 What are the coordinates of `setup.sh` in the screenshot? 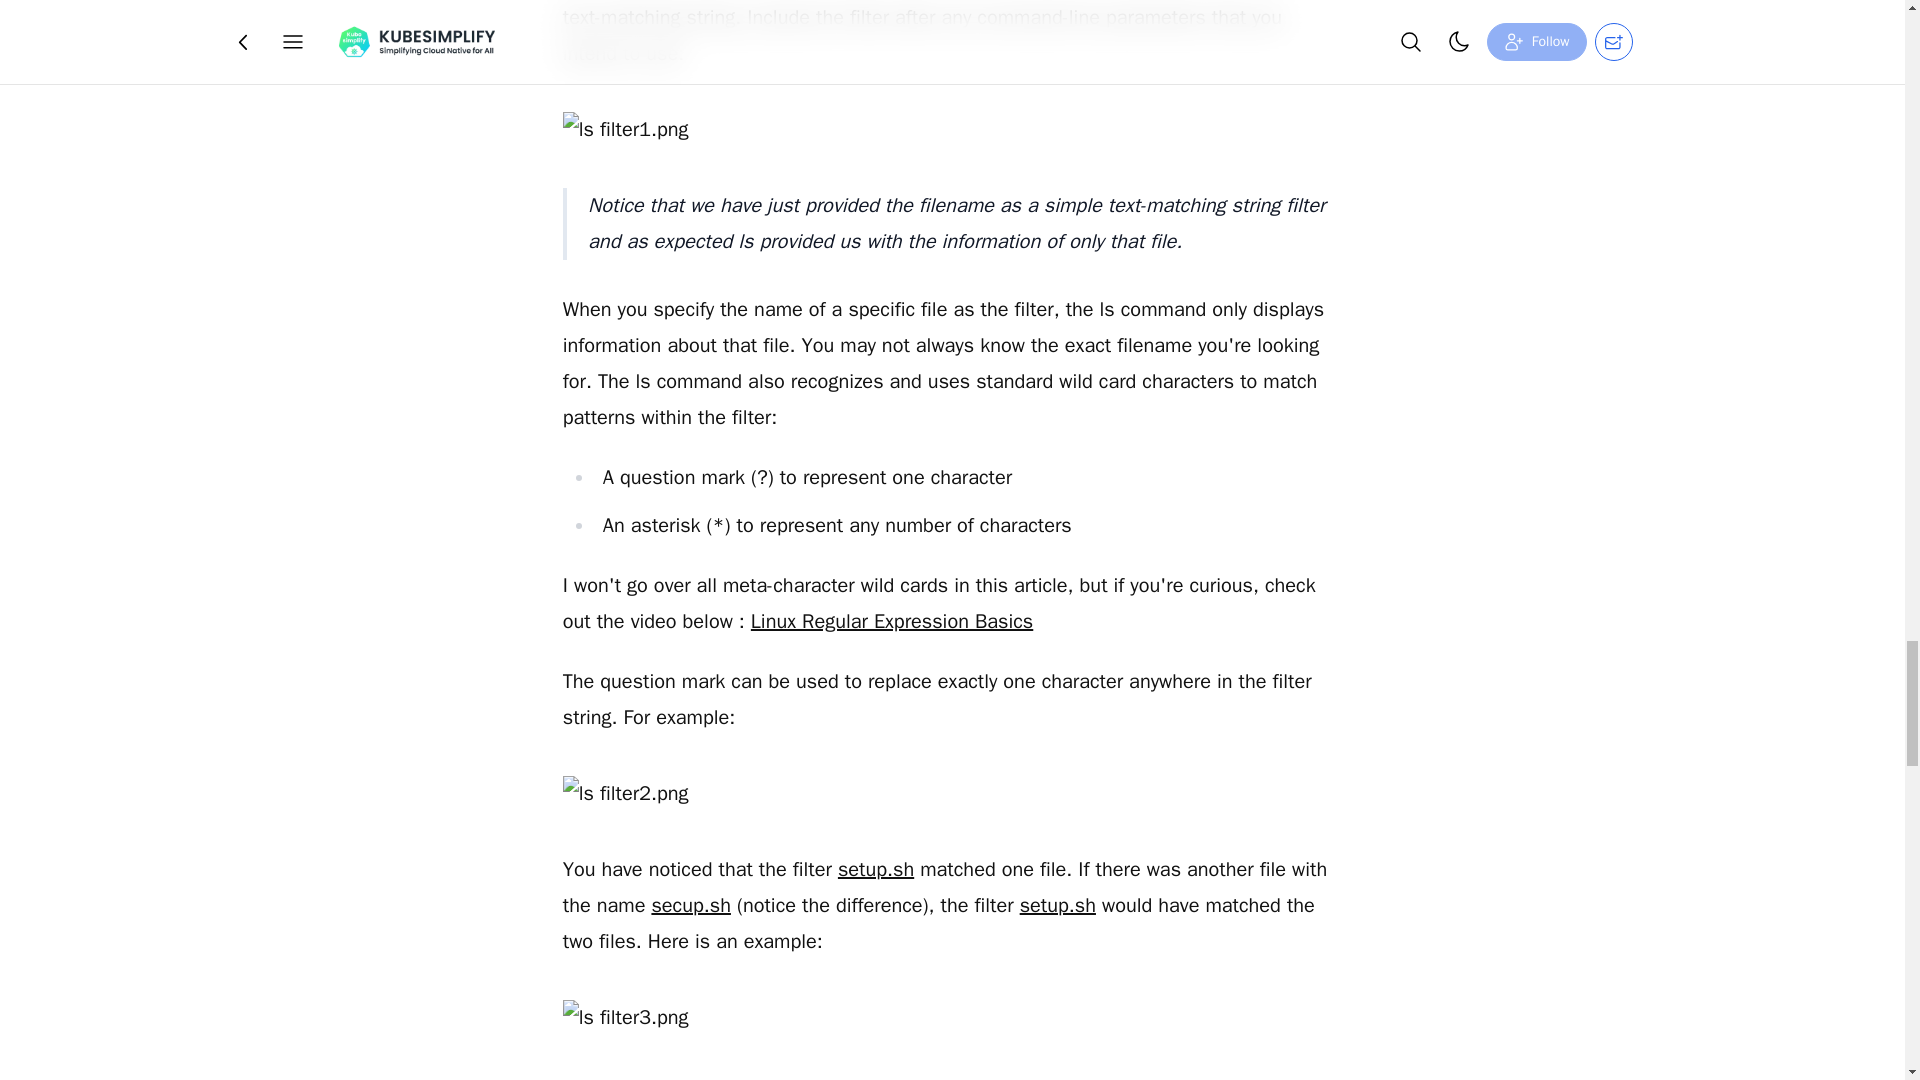 It's located at (875, 870).